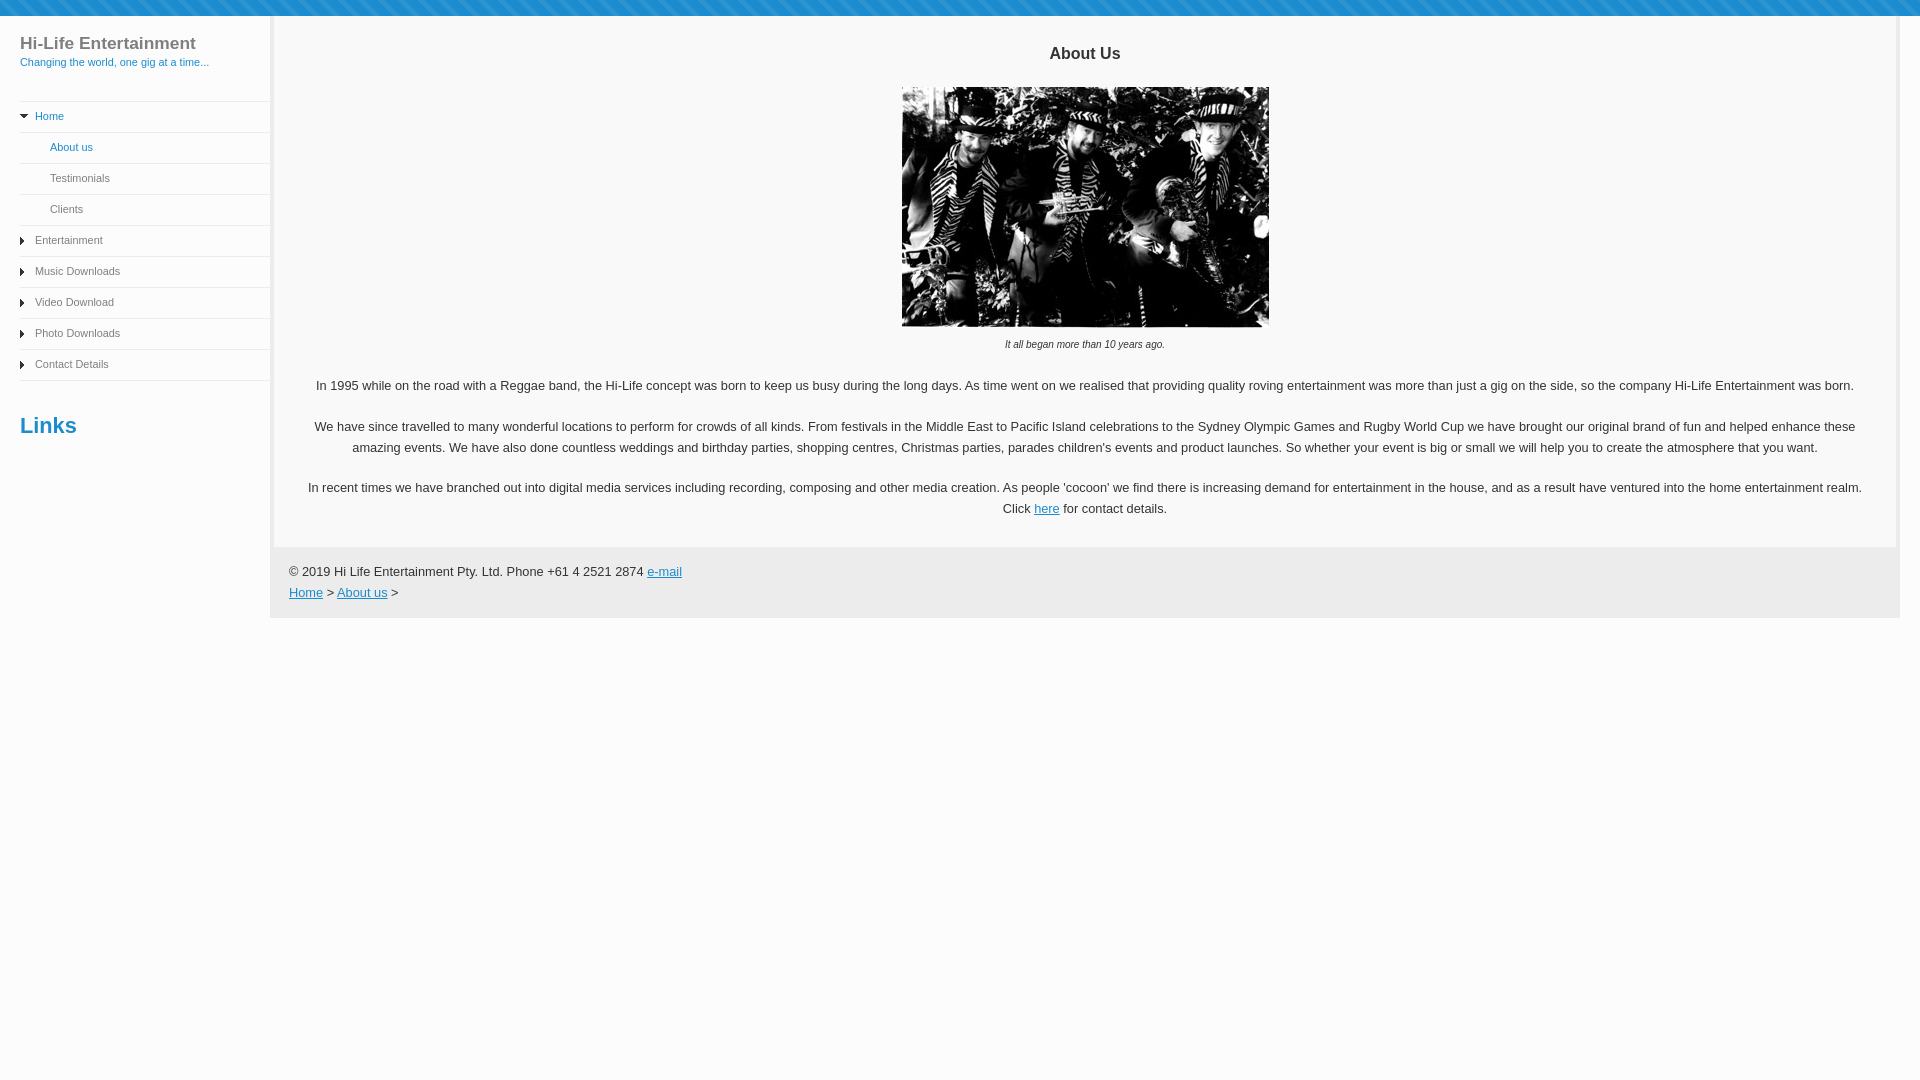  What do you see at coordinates (145, 334) in the screenshot?
I see `Photo Downloads` at bounding box center [145, 334].